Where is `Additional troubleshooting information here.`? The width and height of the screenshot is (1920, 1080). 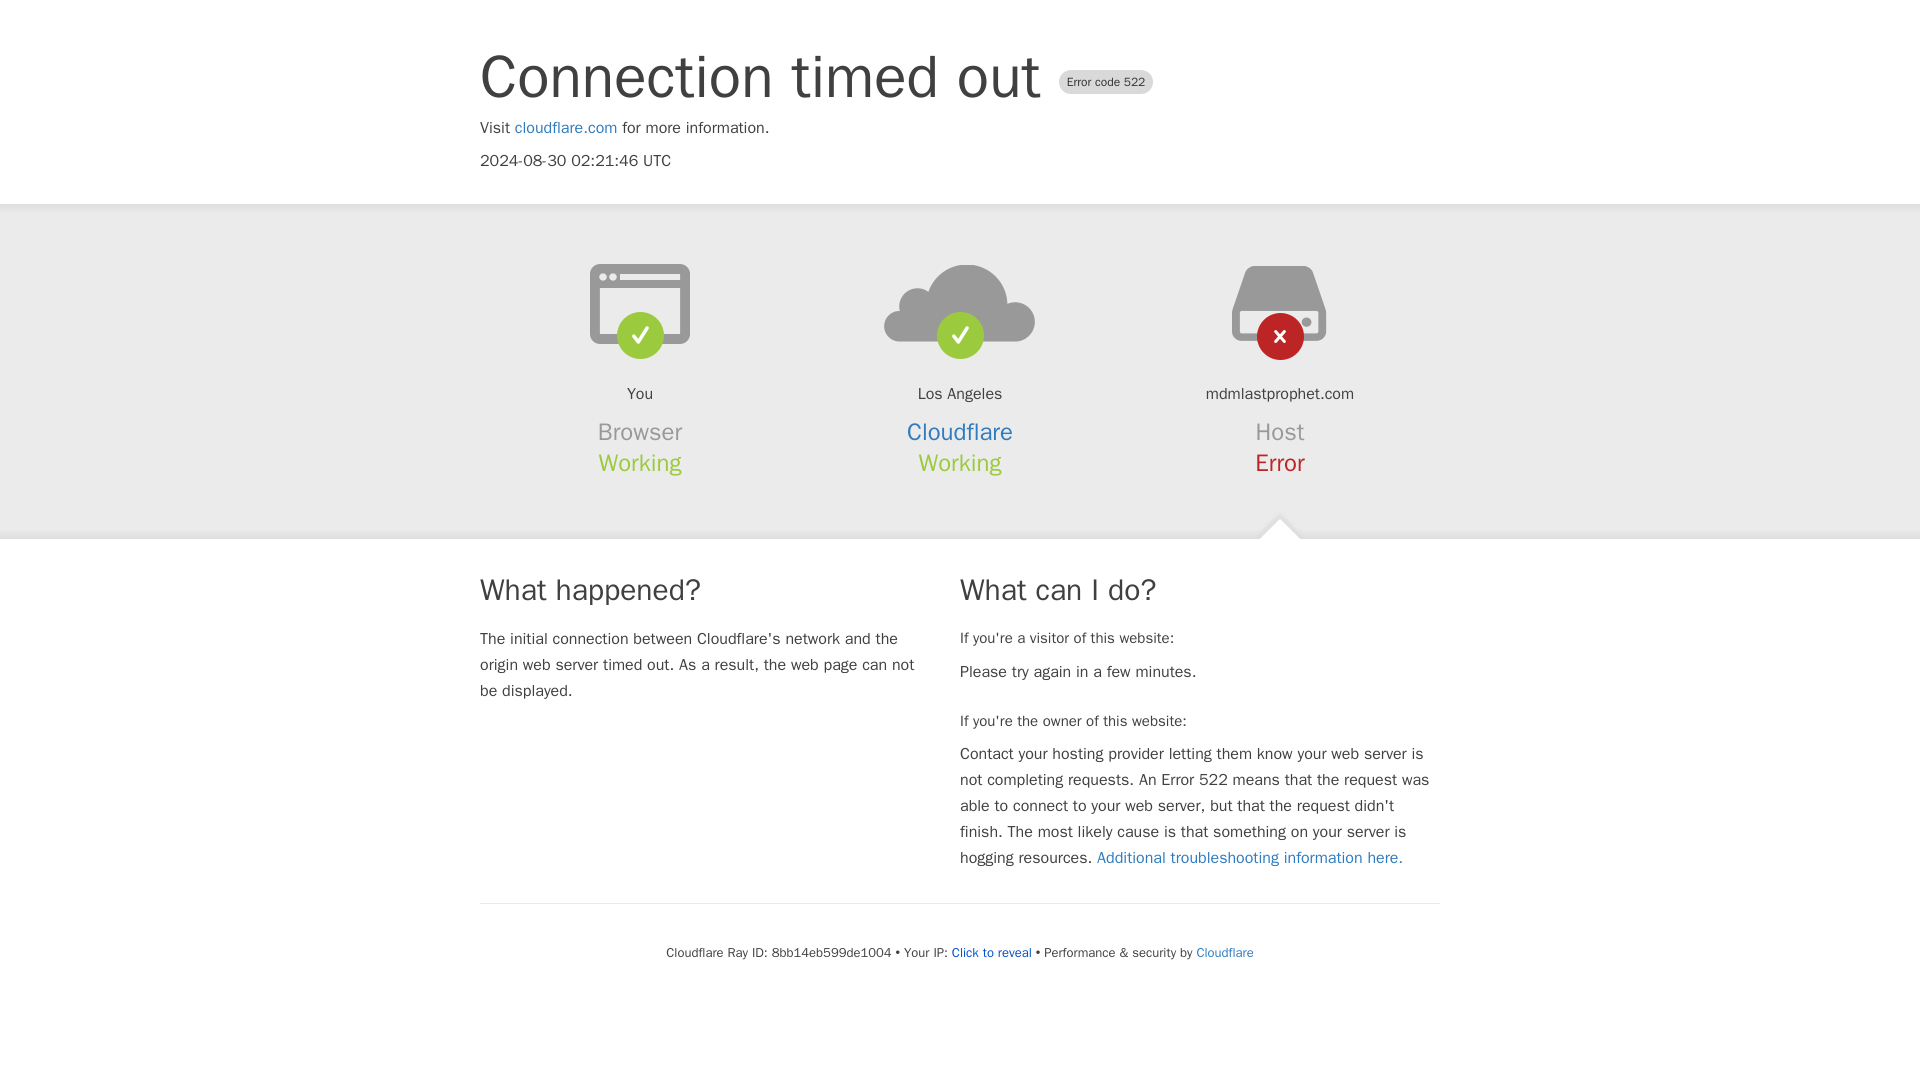 Additional troubleshooting information here. is located at coordinates (1250, 858).